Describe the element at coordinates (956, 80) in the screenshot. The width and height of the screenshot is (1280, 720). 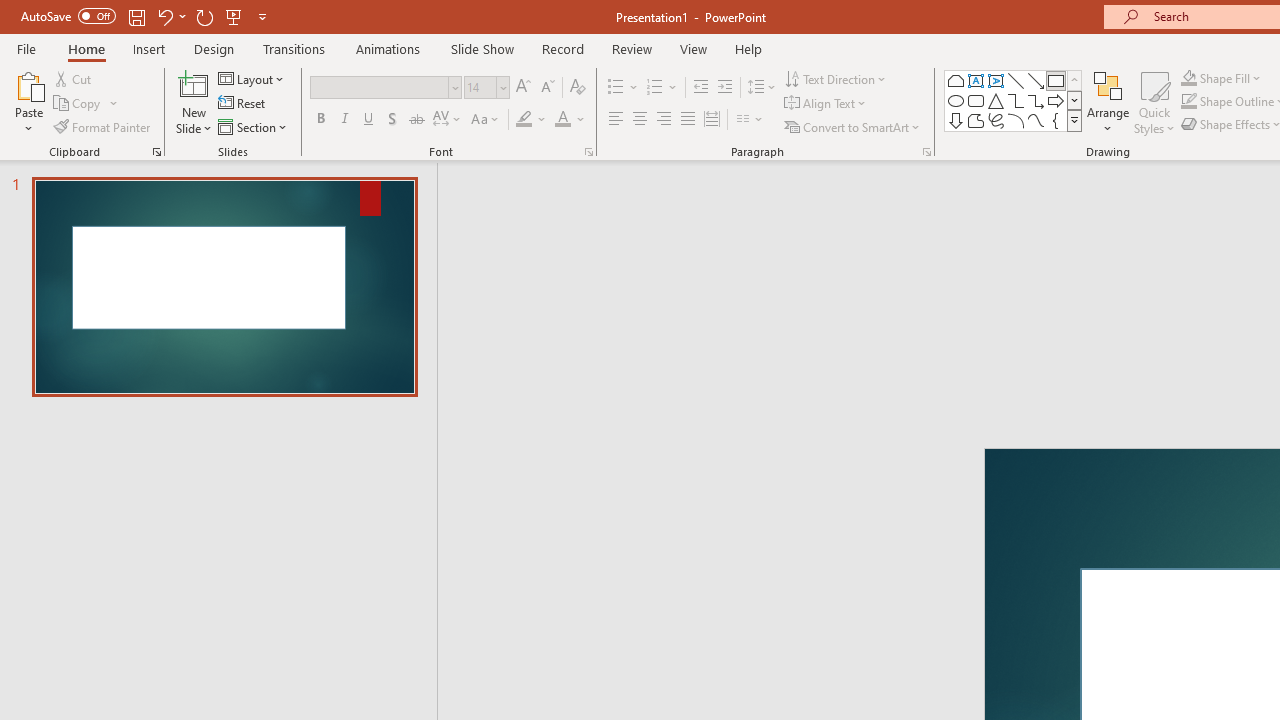
I see `Rectangle: Top Corners Snipped` at that location.